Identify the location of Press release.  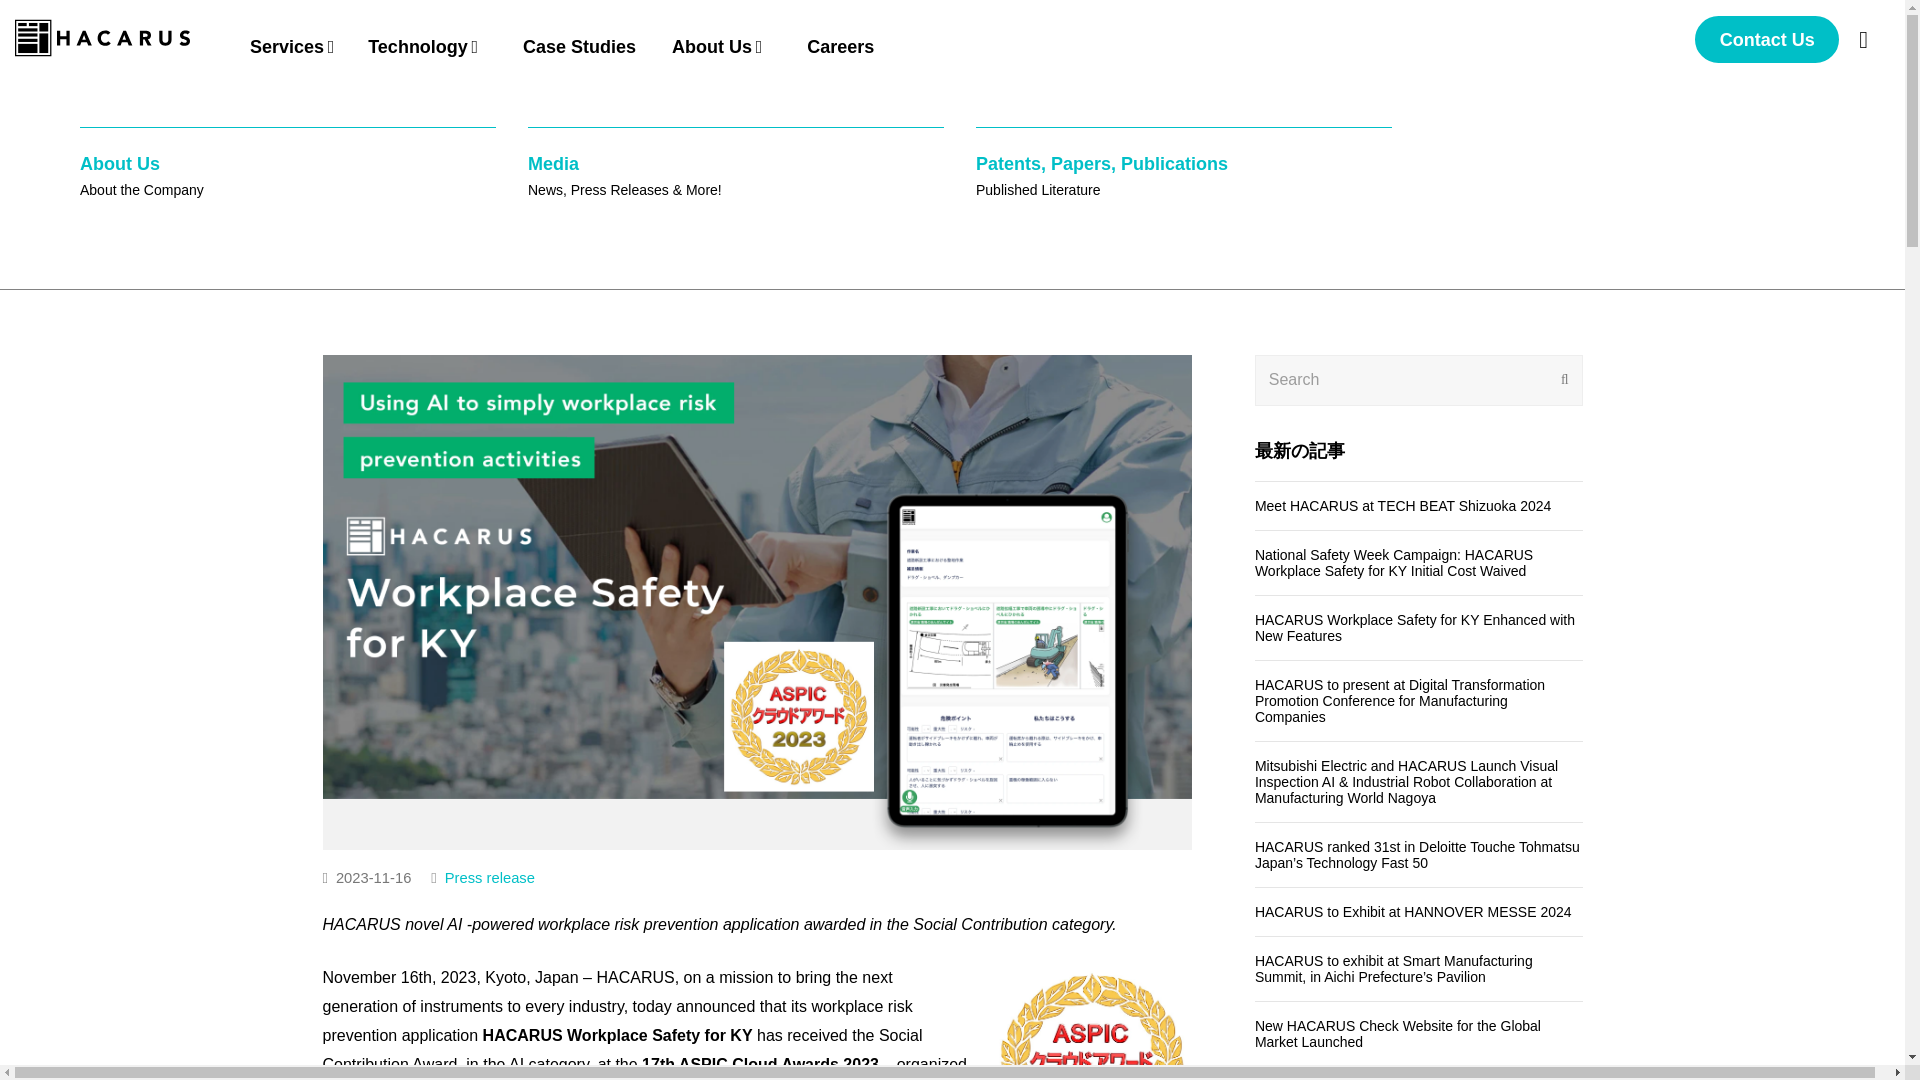
(490, 878).